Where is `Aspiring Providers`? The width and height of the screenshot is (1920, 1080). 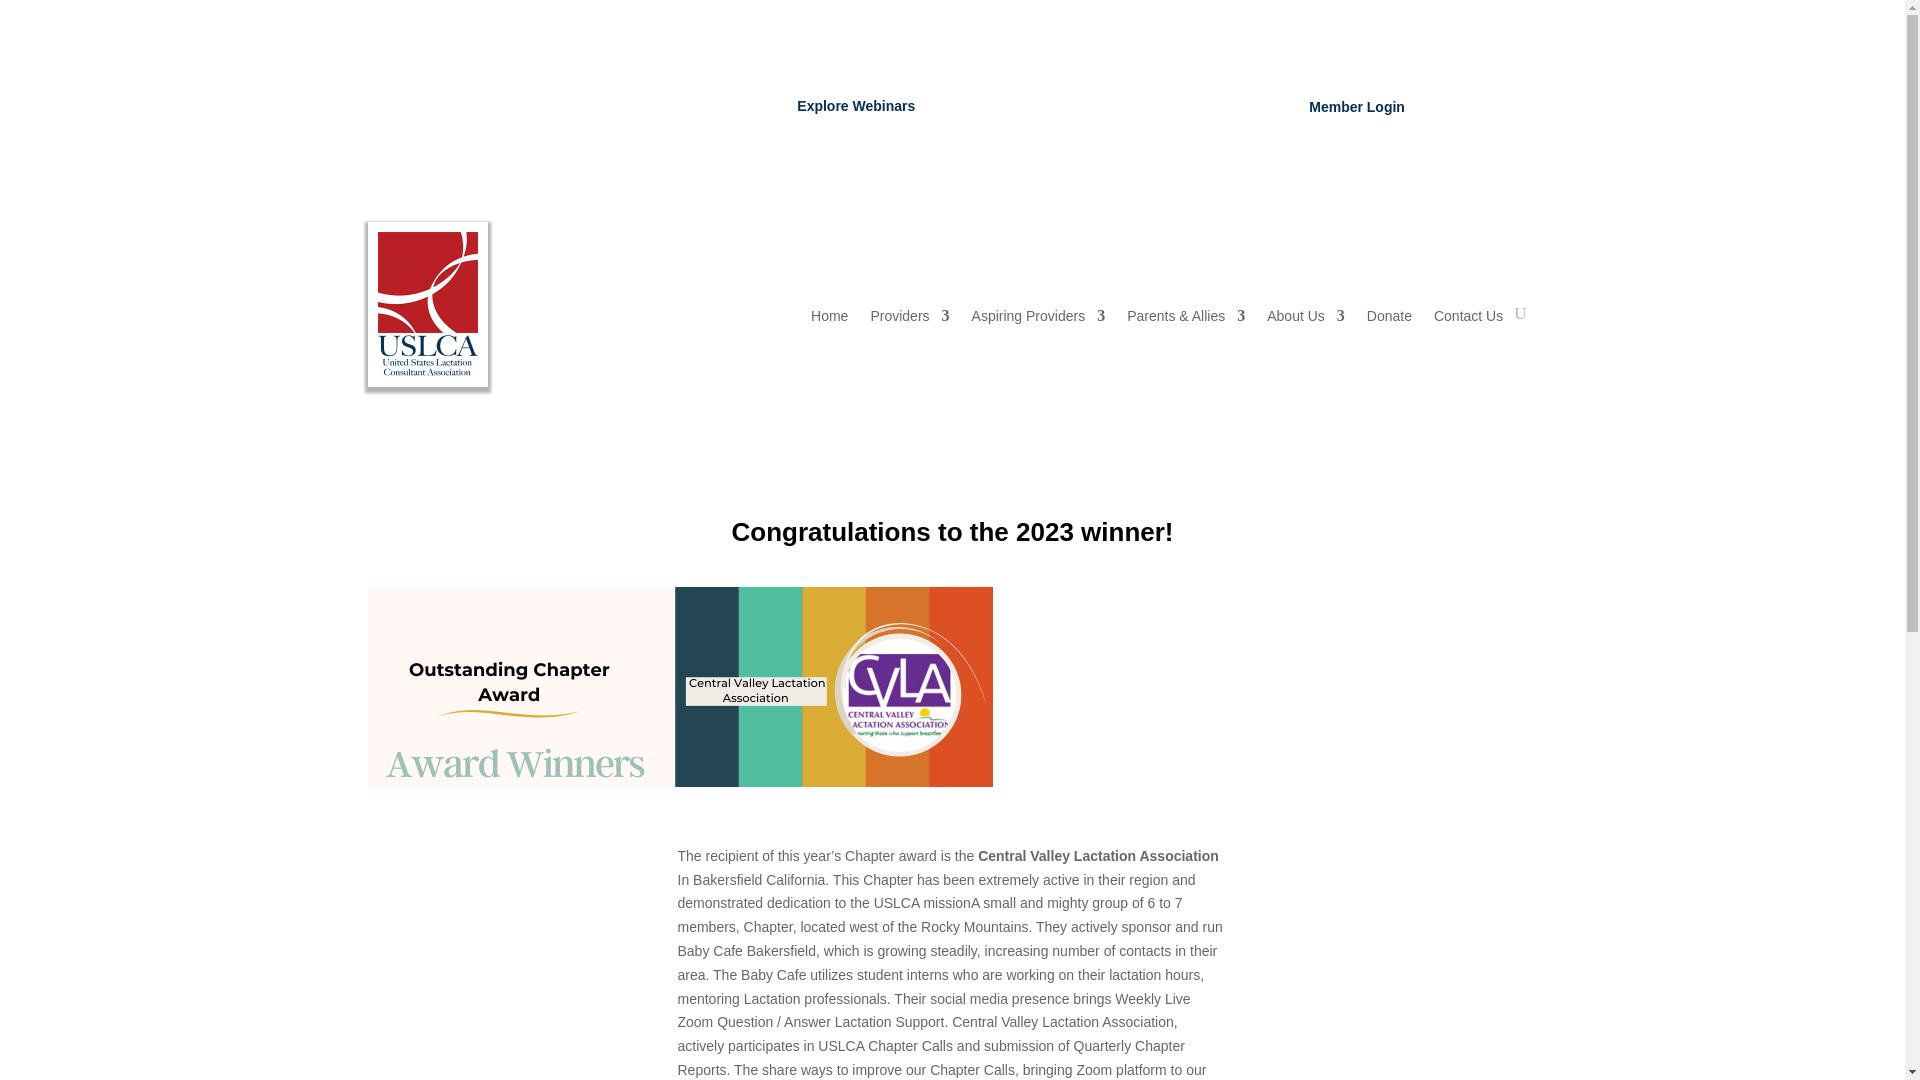
Aspiring Providers is located at coordinates (1038, 319).